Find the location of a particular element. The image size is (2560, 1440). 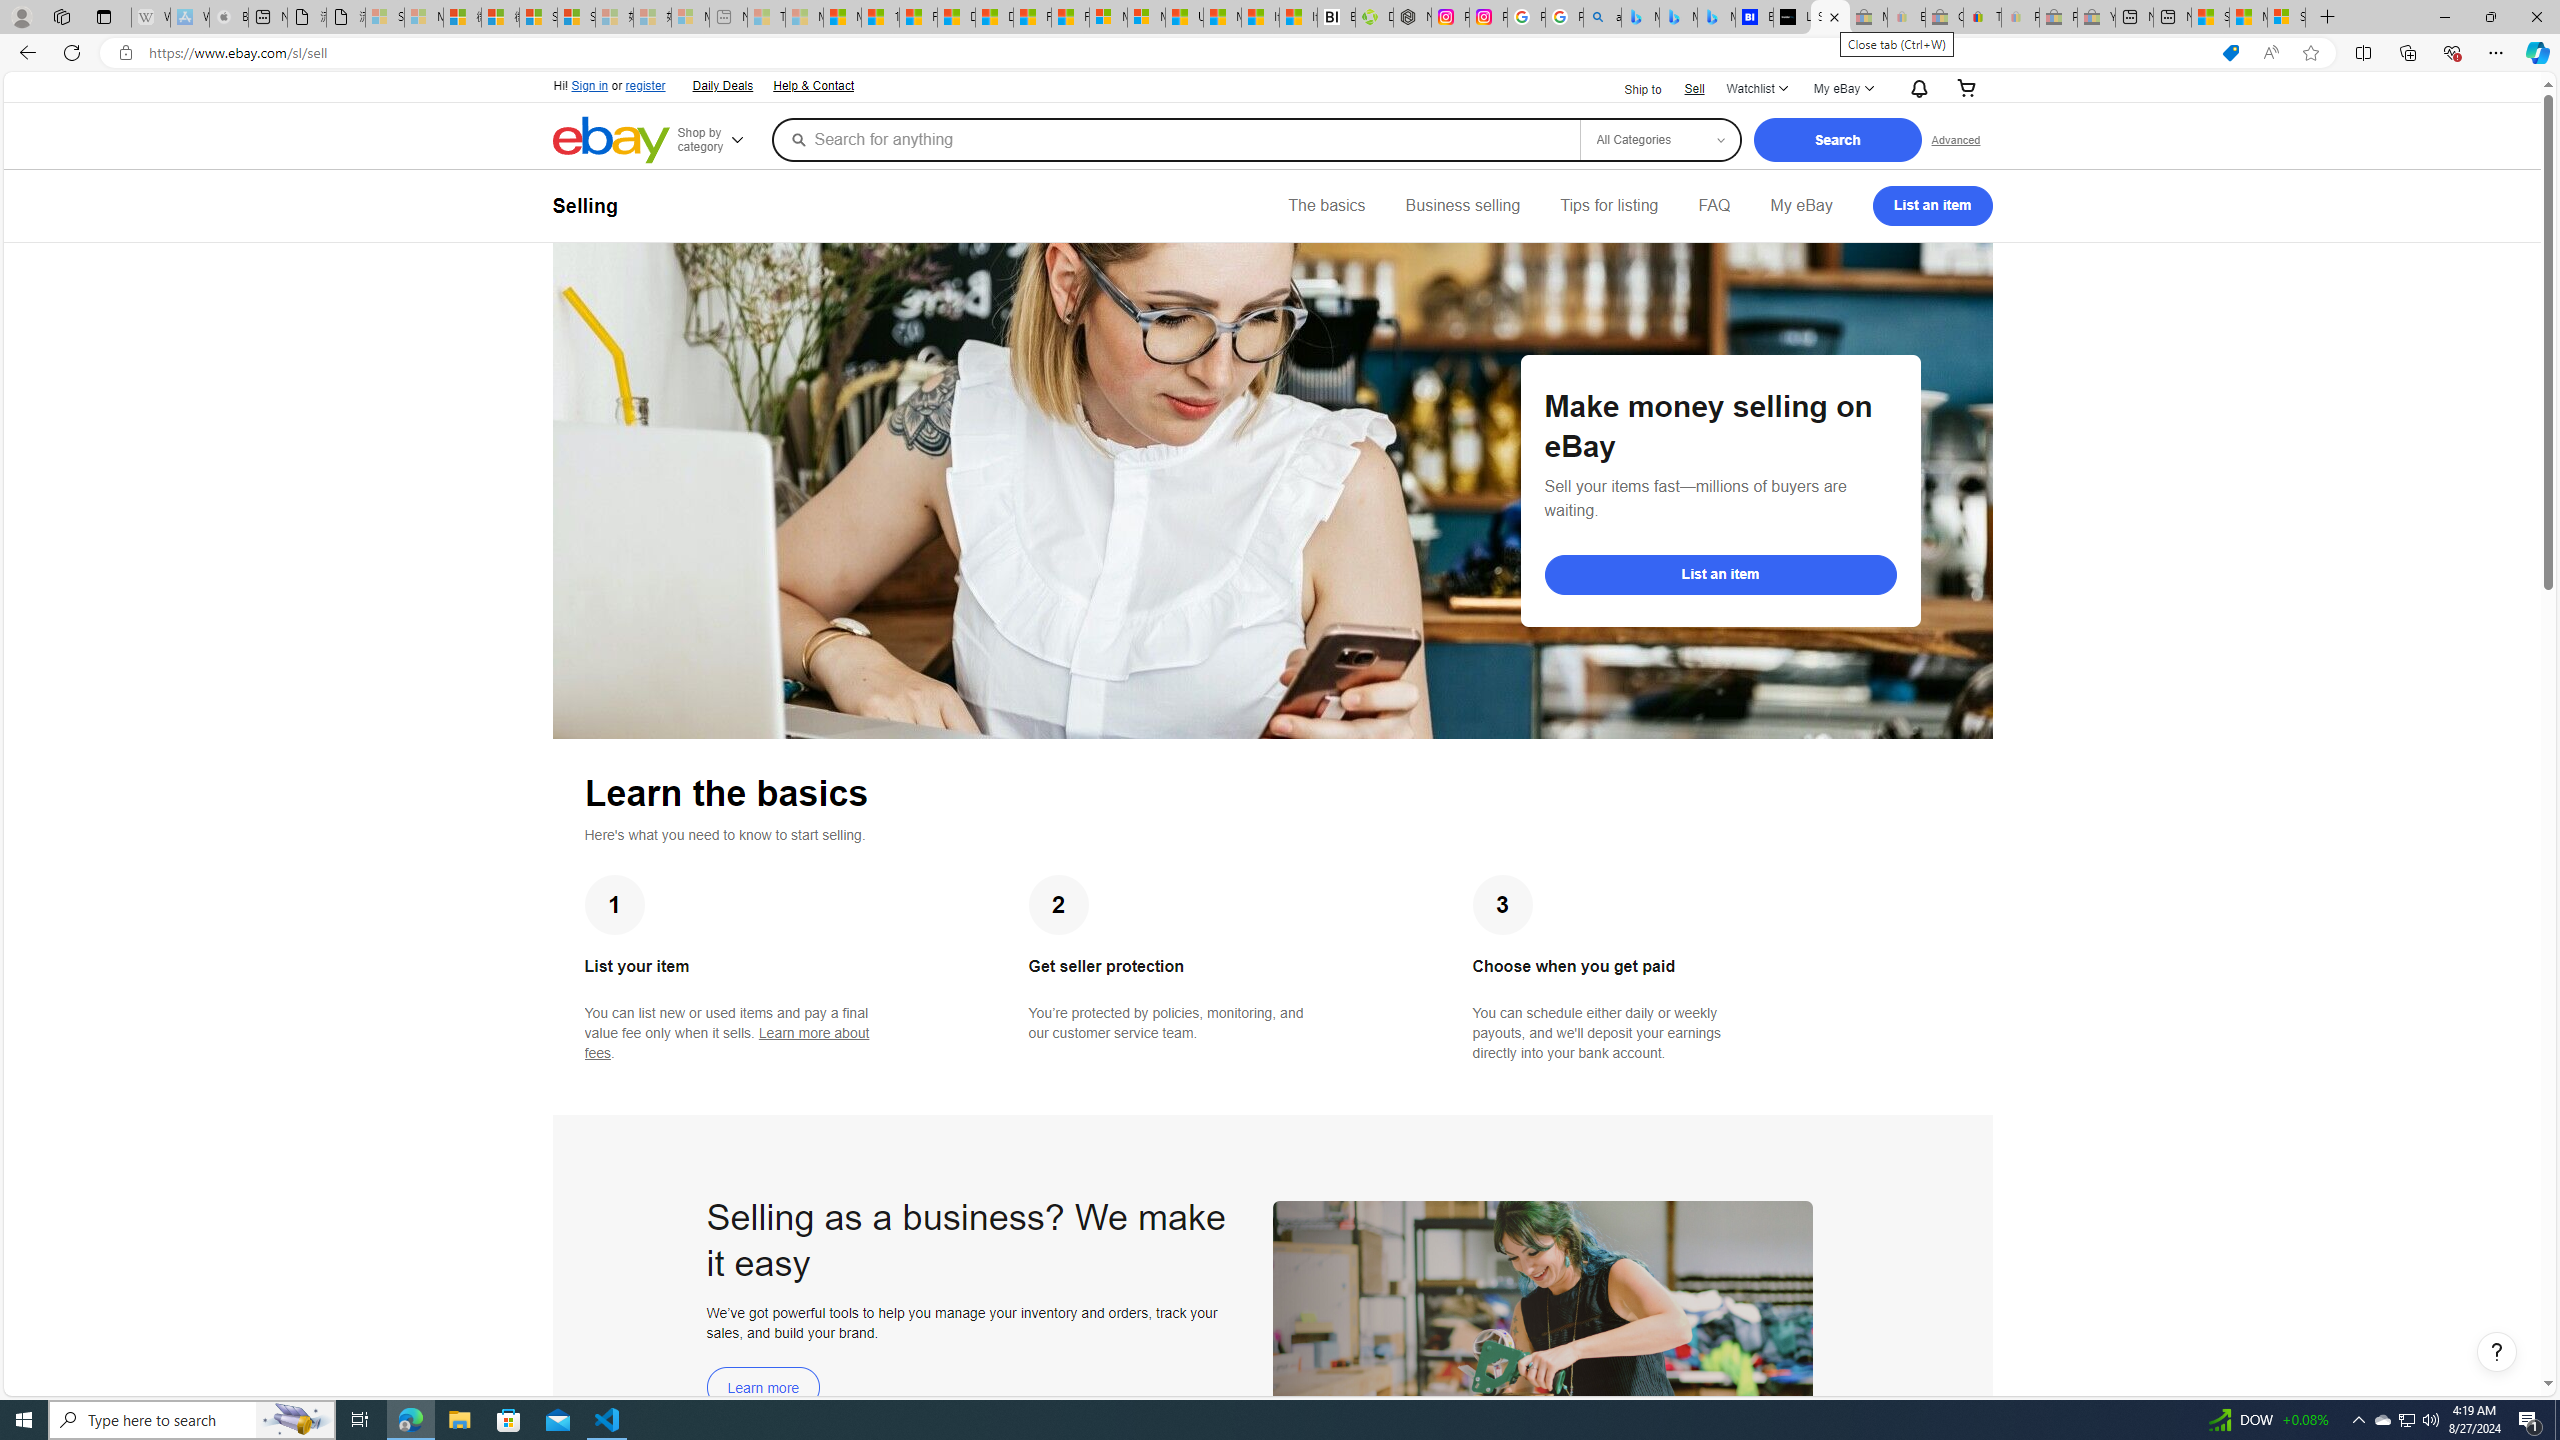

Tips for listing is located at coordinates (1608, 206).